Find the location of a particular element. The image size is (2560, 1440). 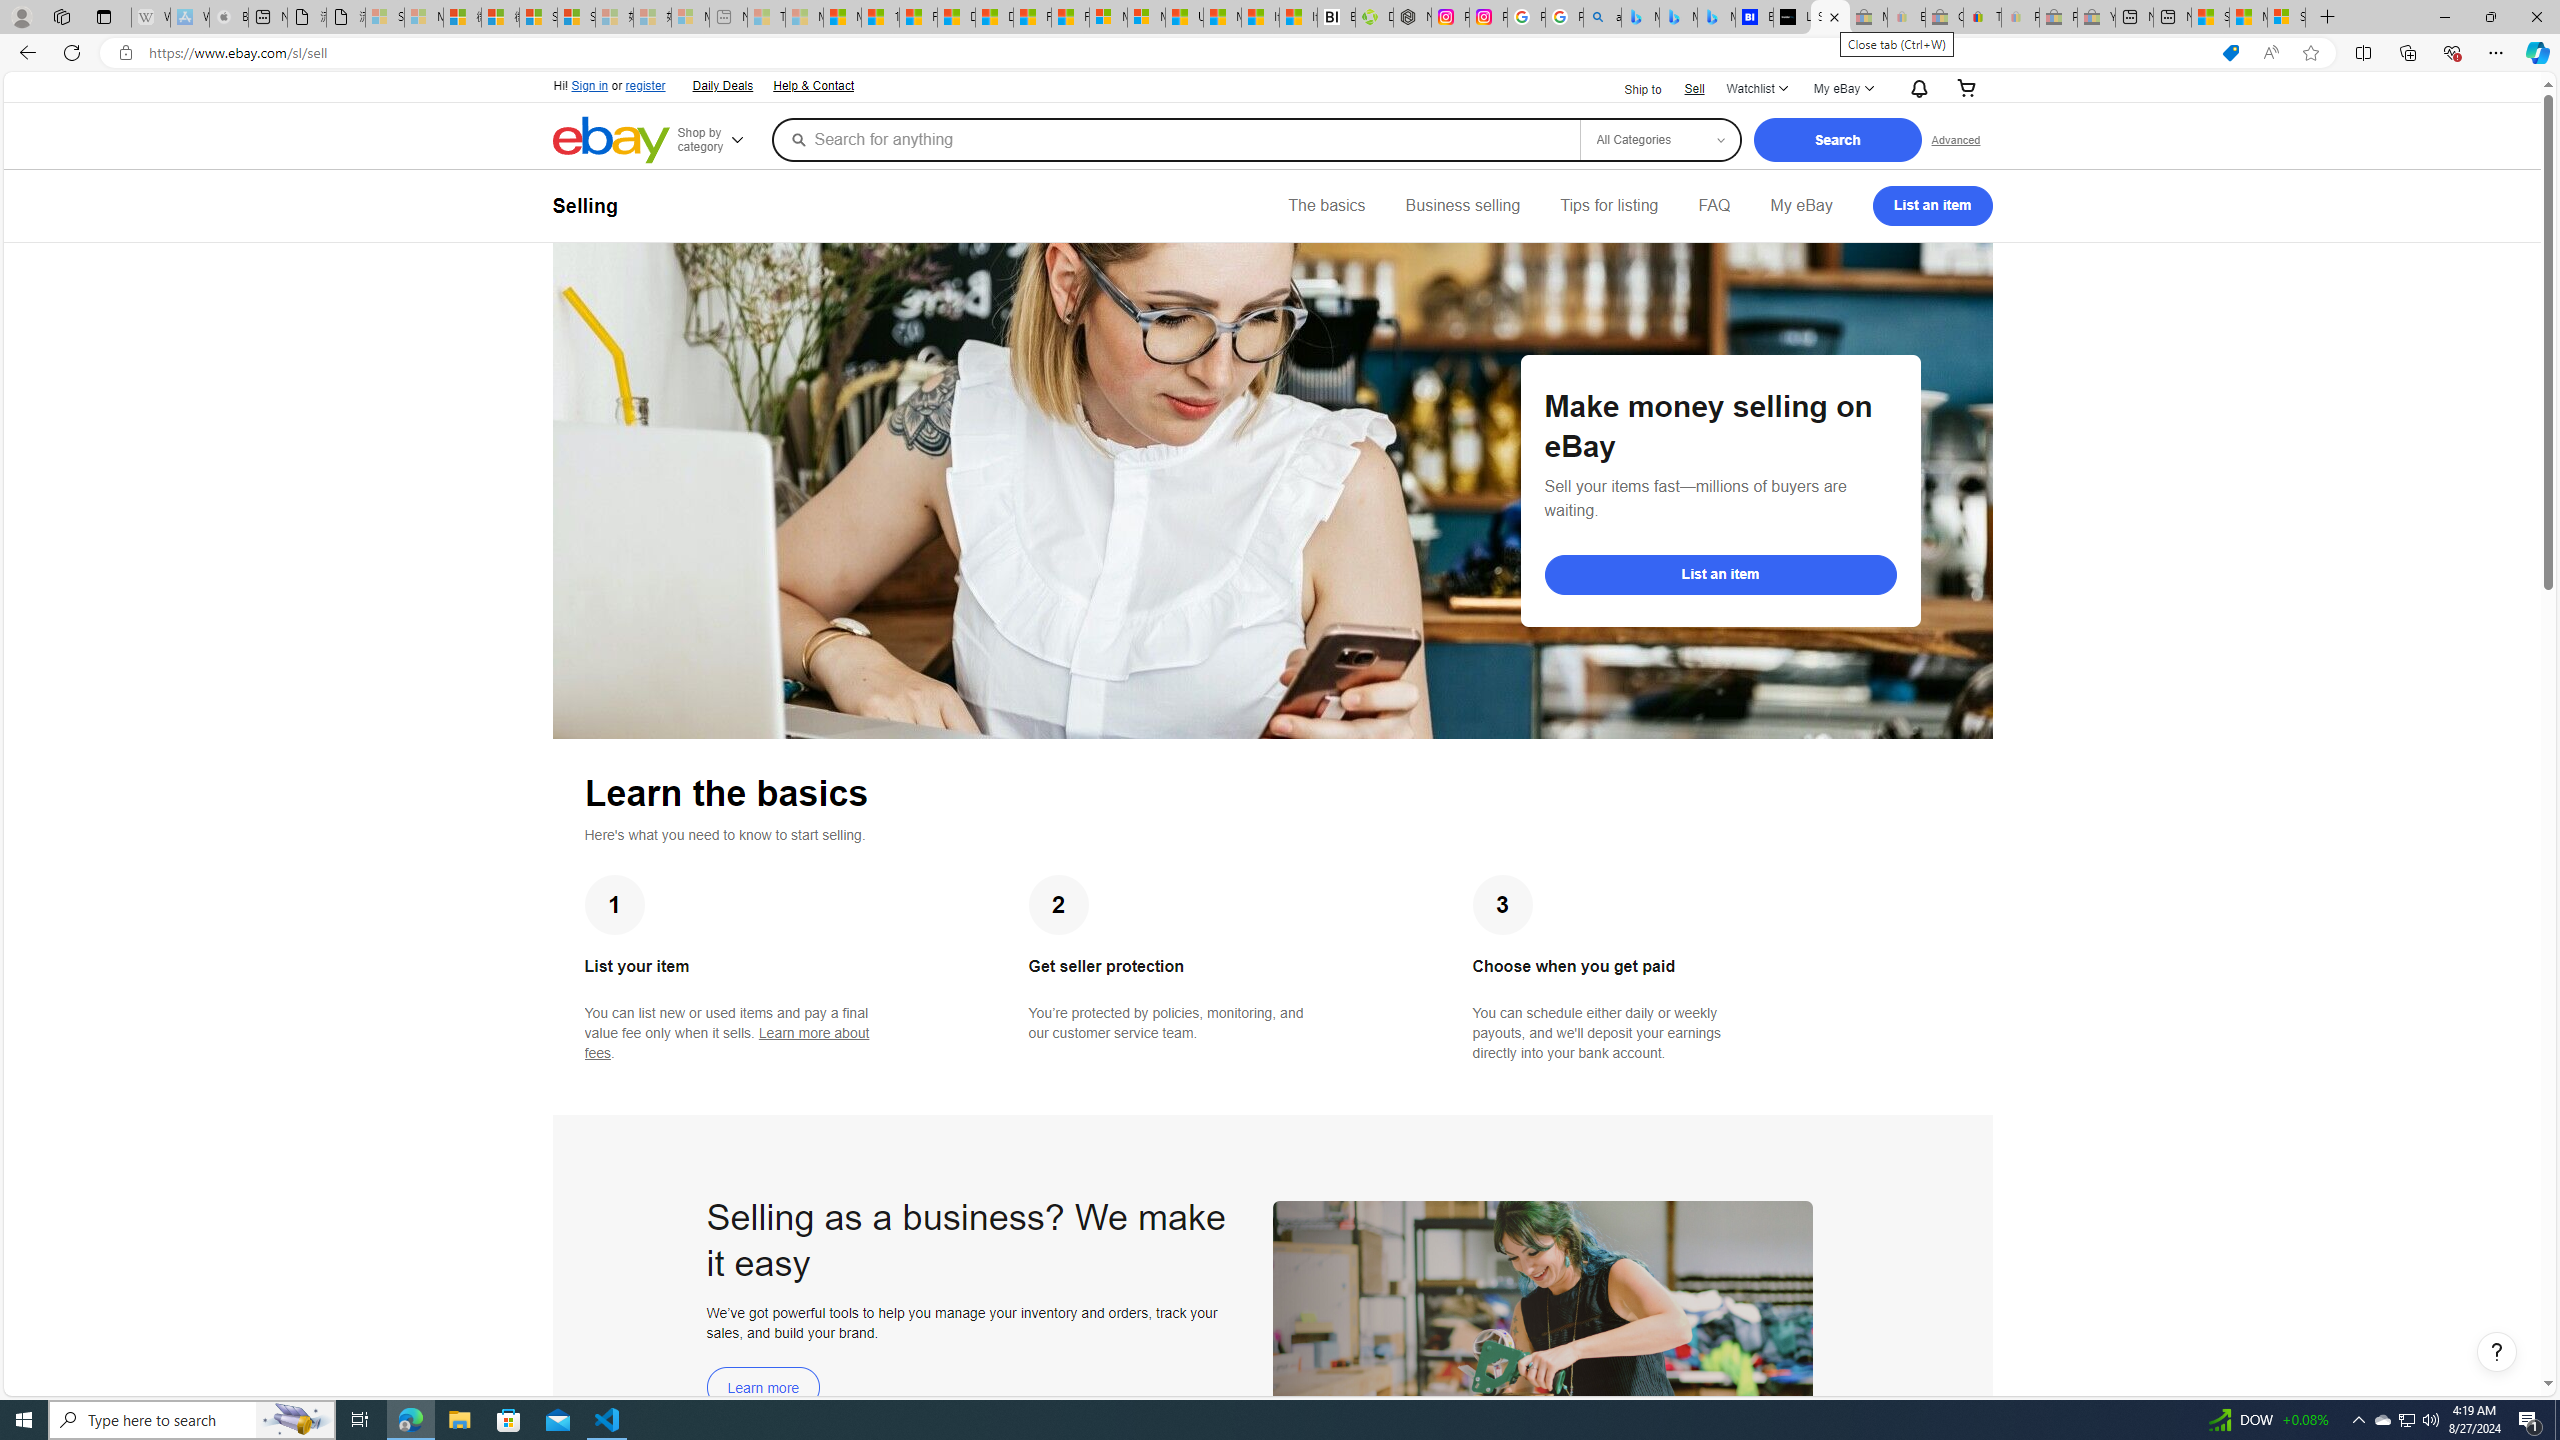

Tips for listing is located at coordinates (1608, 206).